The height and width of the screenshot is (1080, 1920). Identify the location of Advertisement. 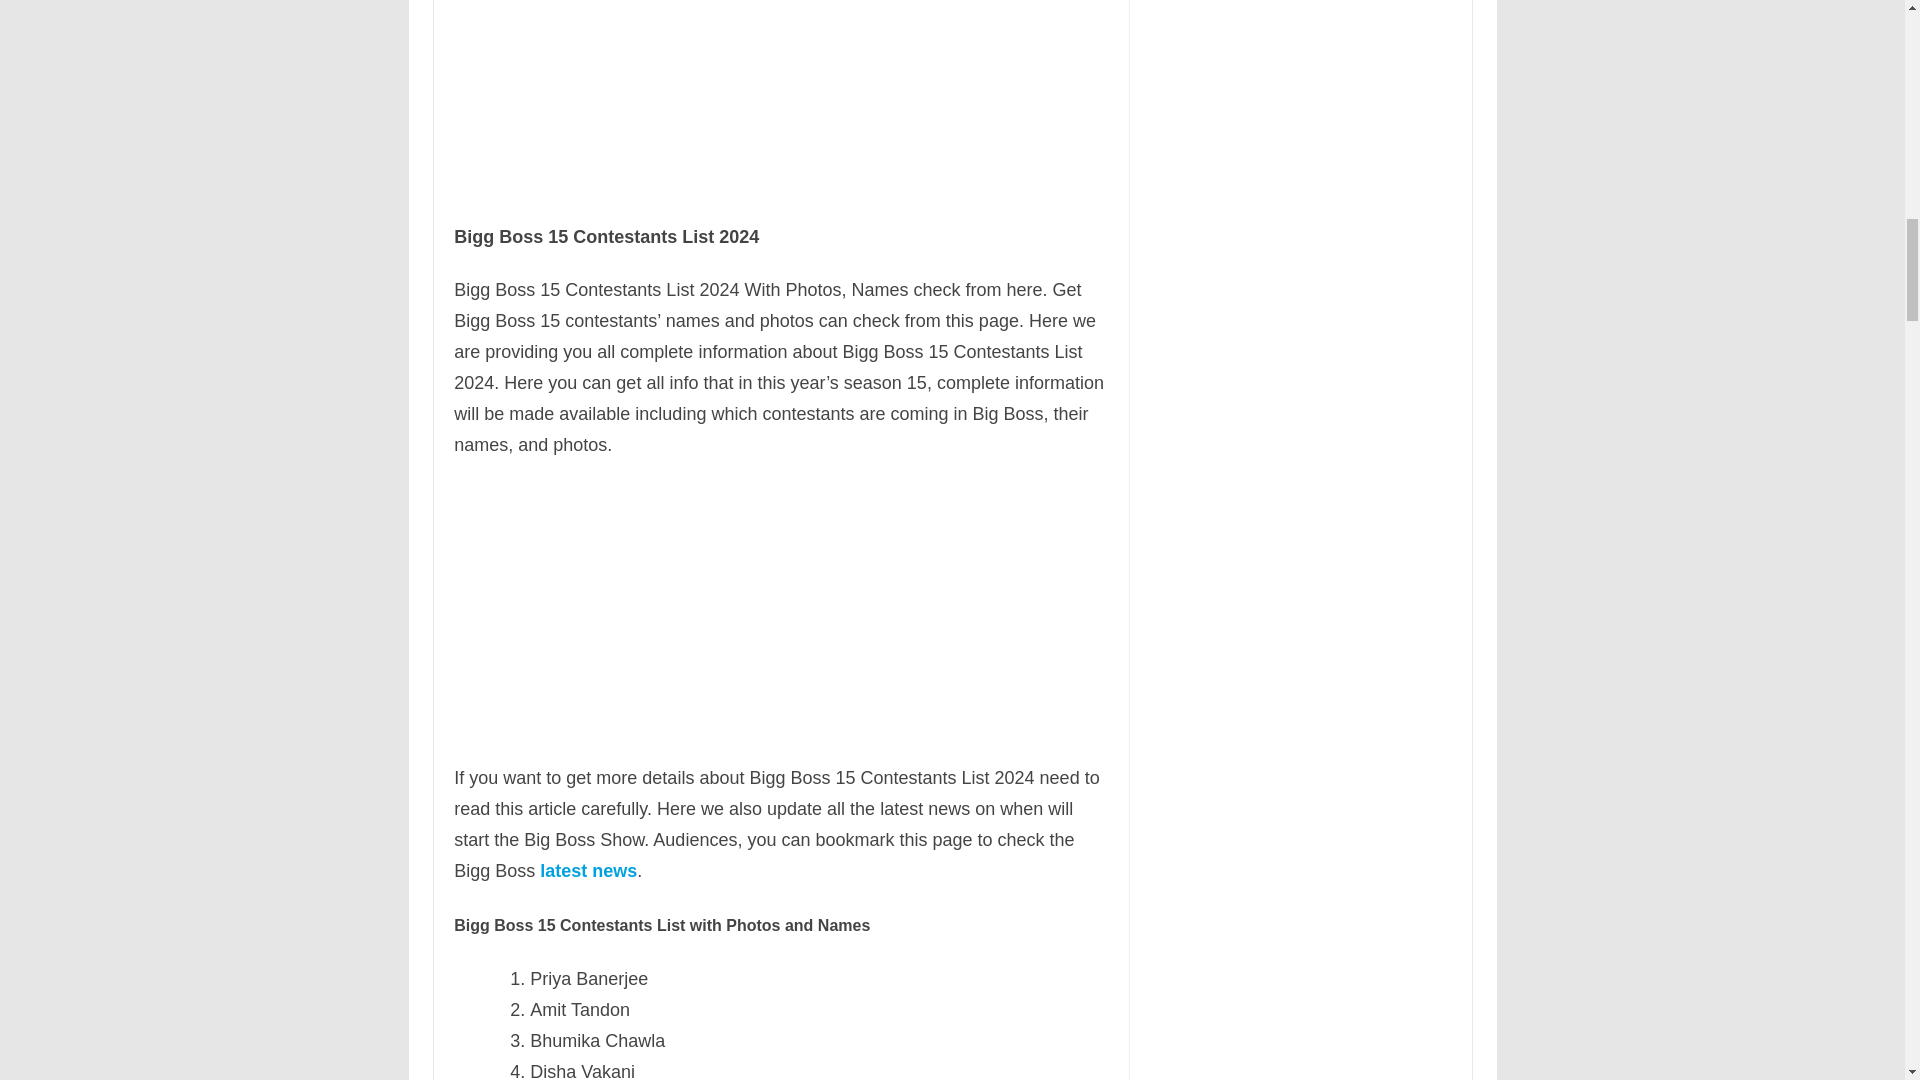
(780, 614).